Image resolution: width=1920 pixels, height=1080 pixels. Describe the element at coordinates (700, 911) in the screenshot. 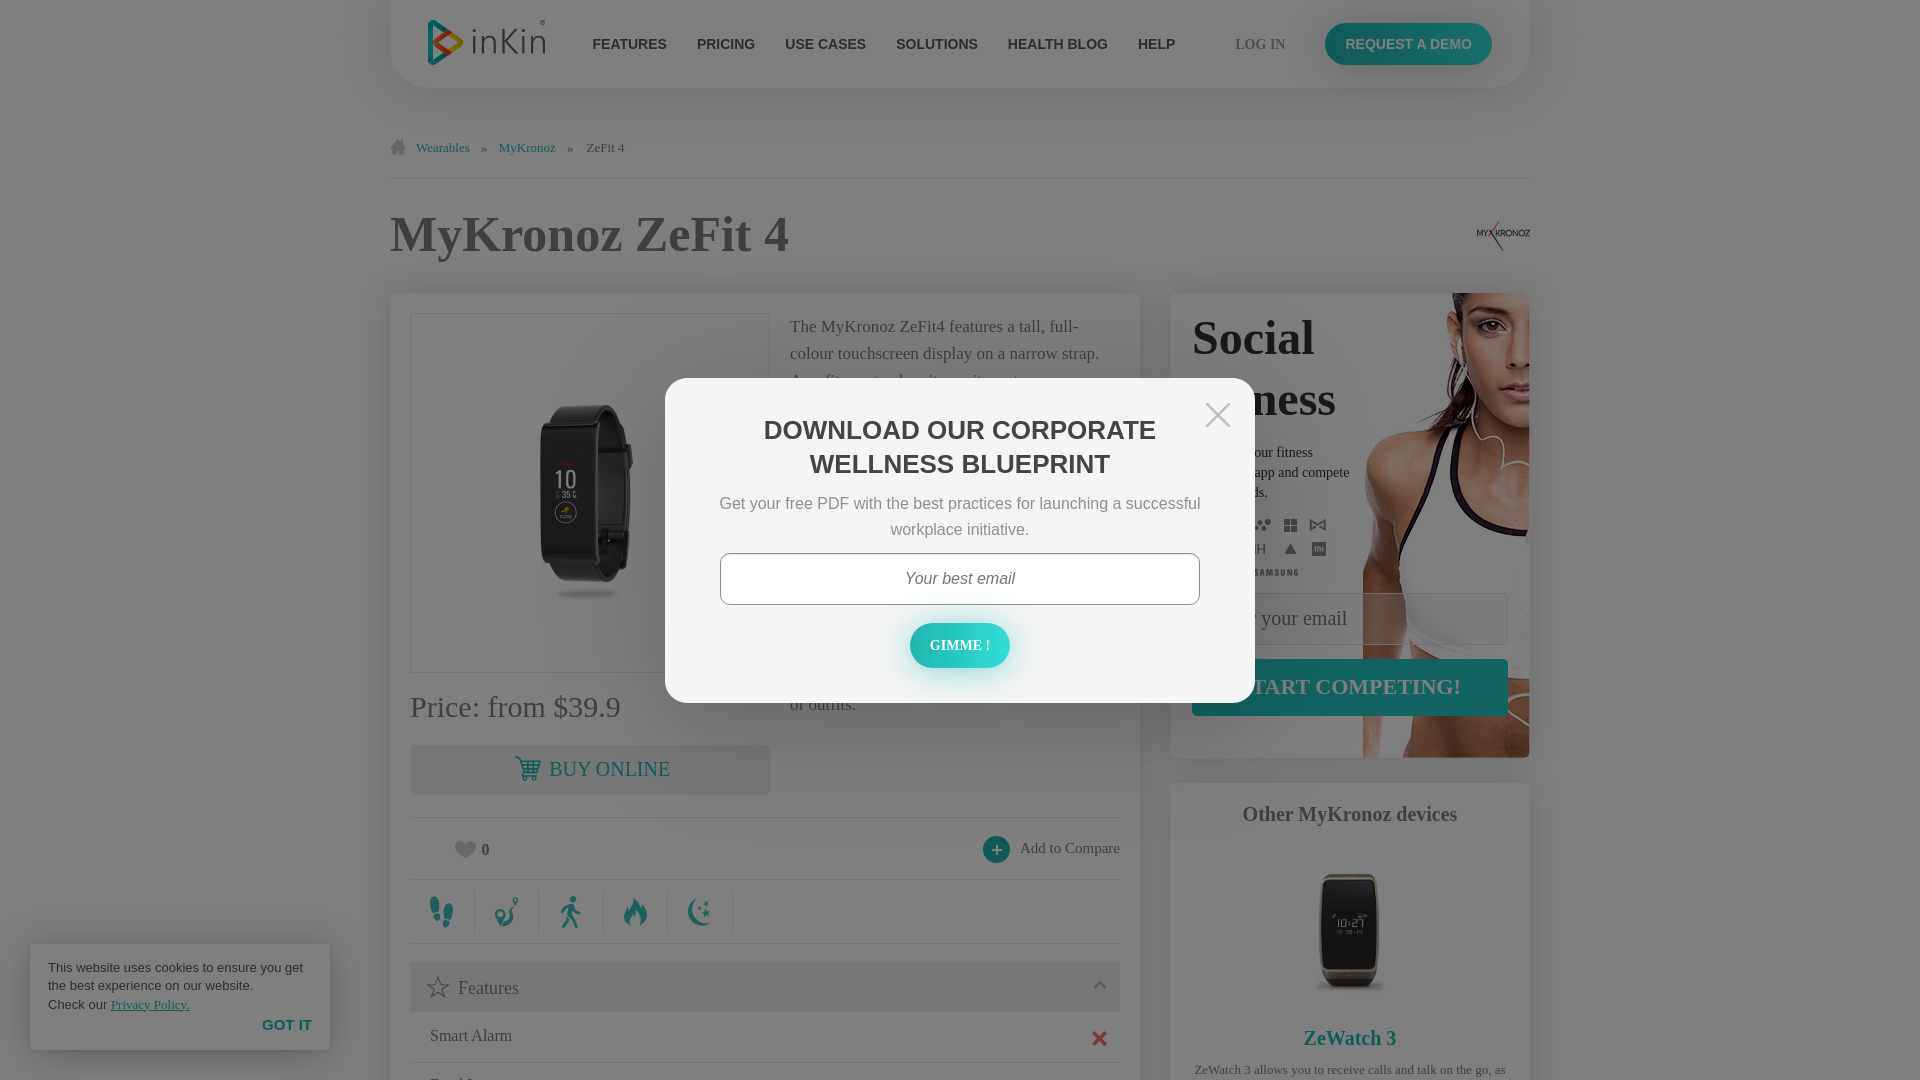

I see `Sleep Analysis` at that location.